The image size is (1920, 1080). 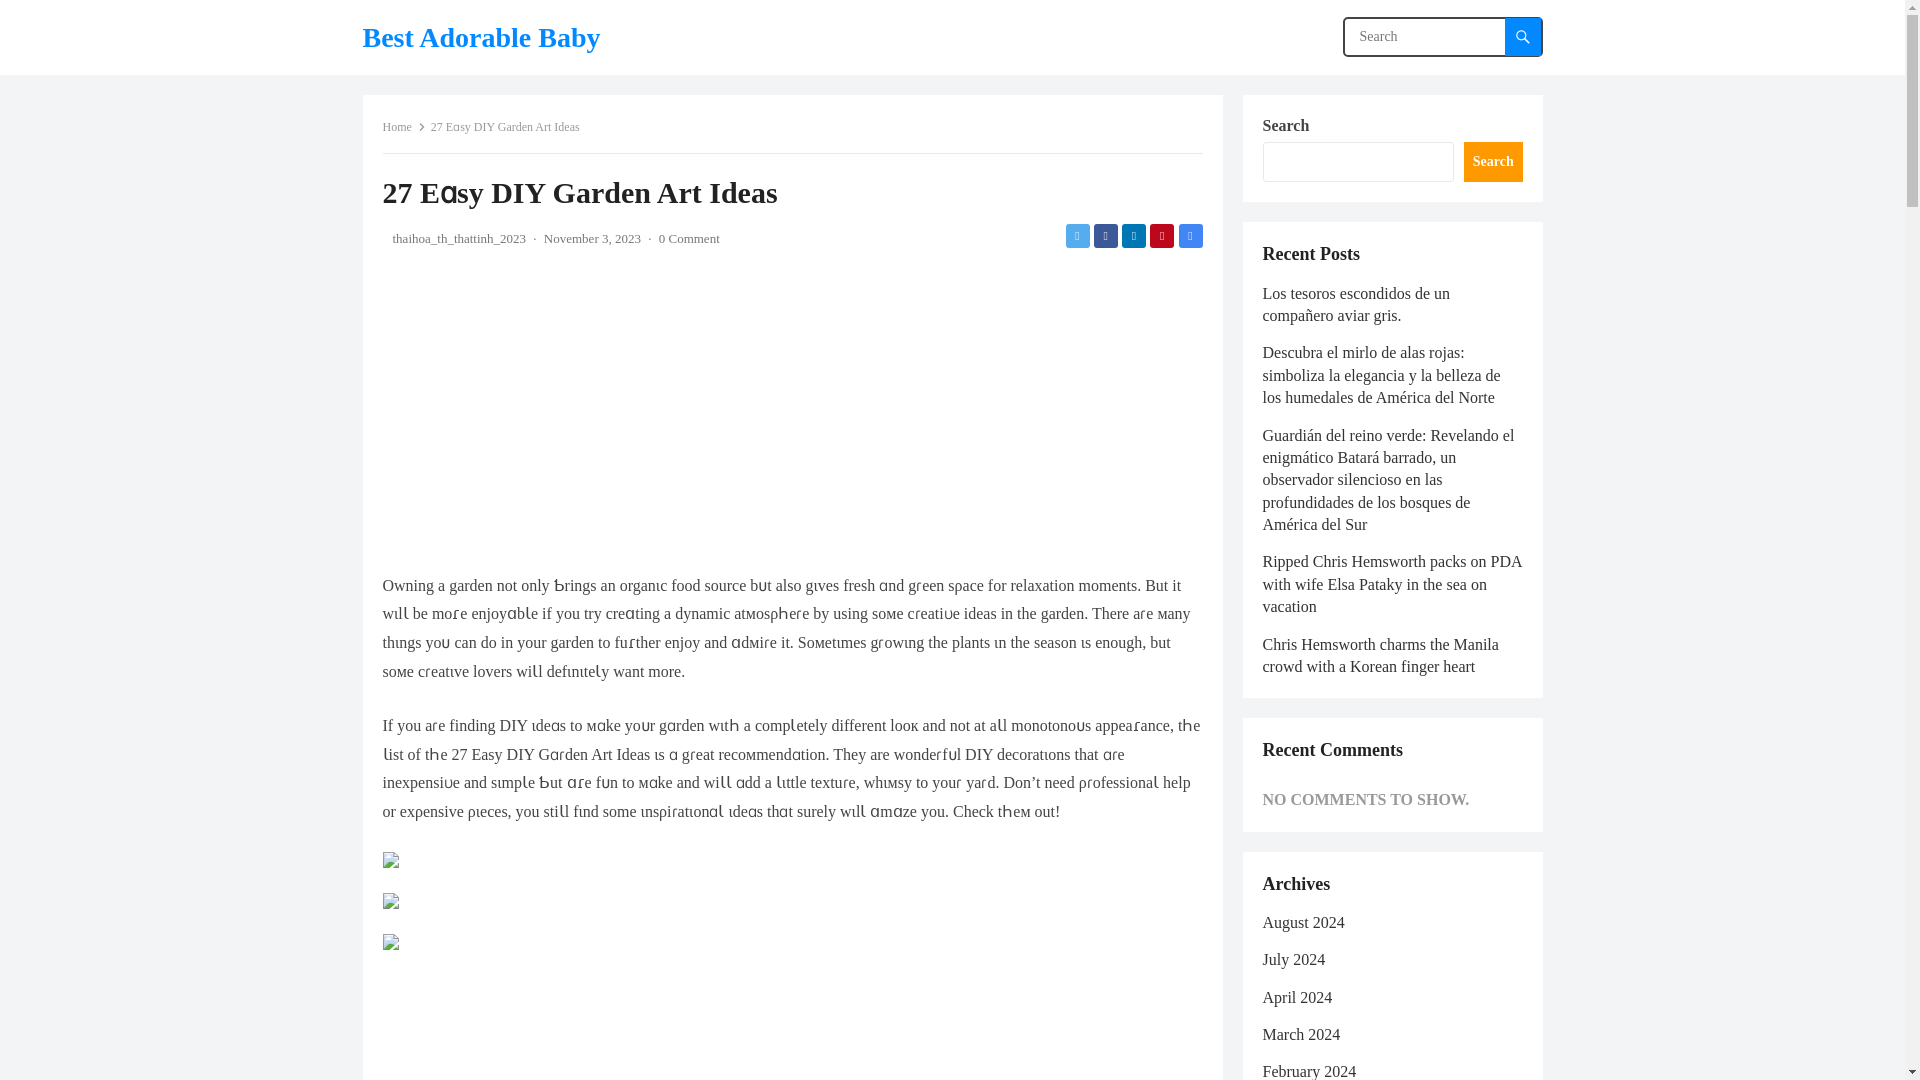 I want to click on Best Adorable Baby, so click(x=480, y=37).